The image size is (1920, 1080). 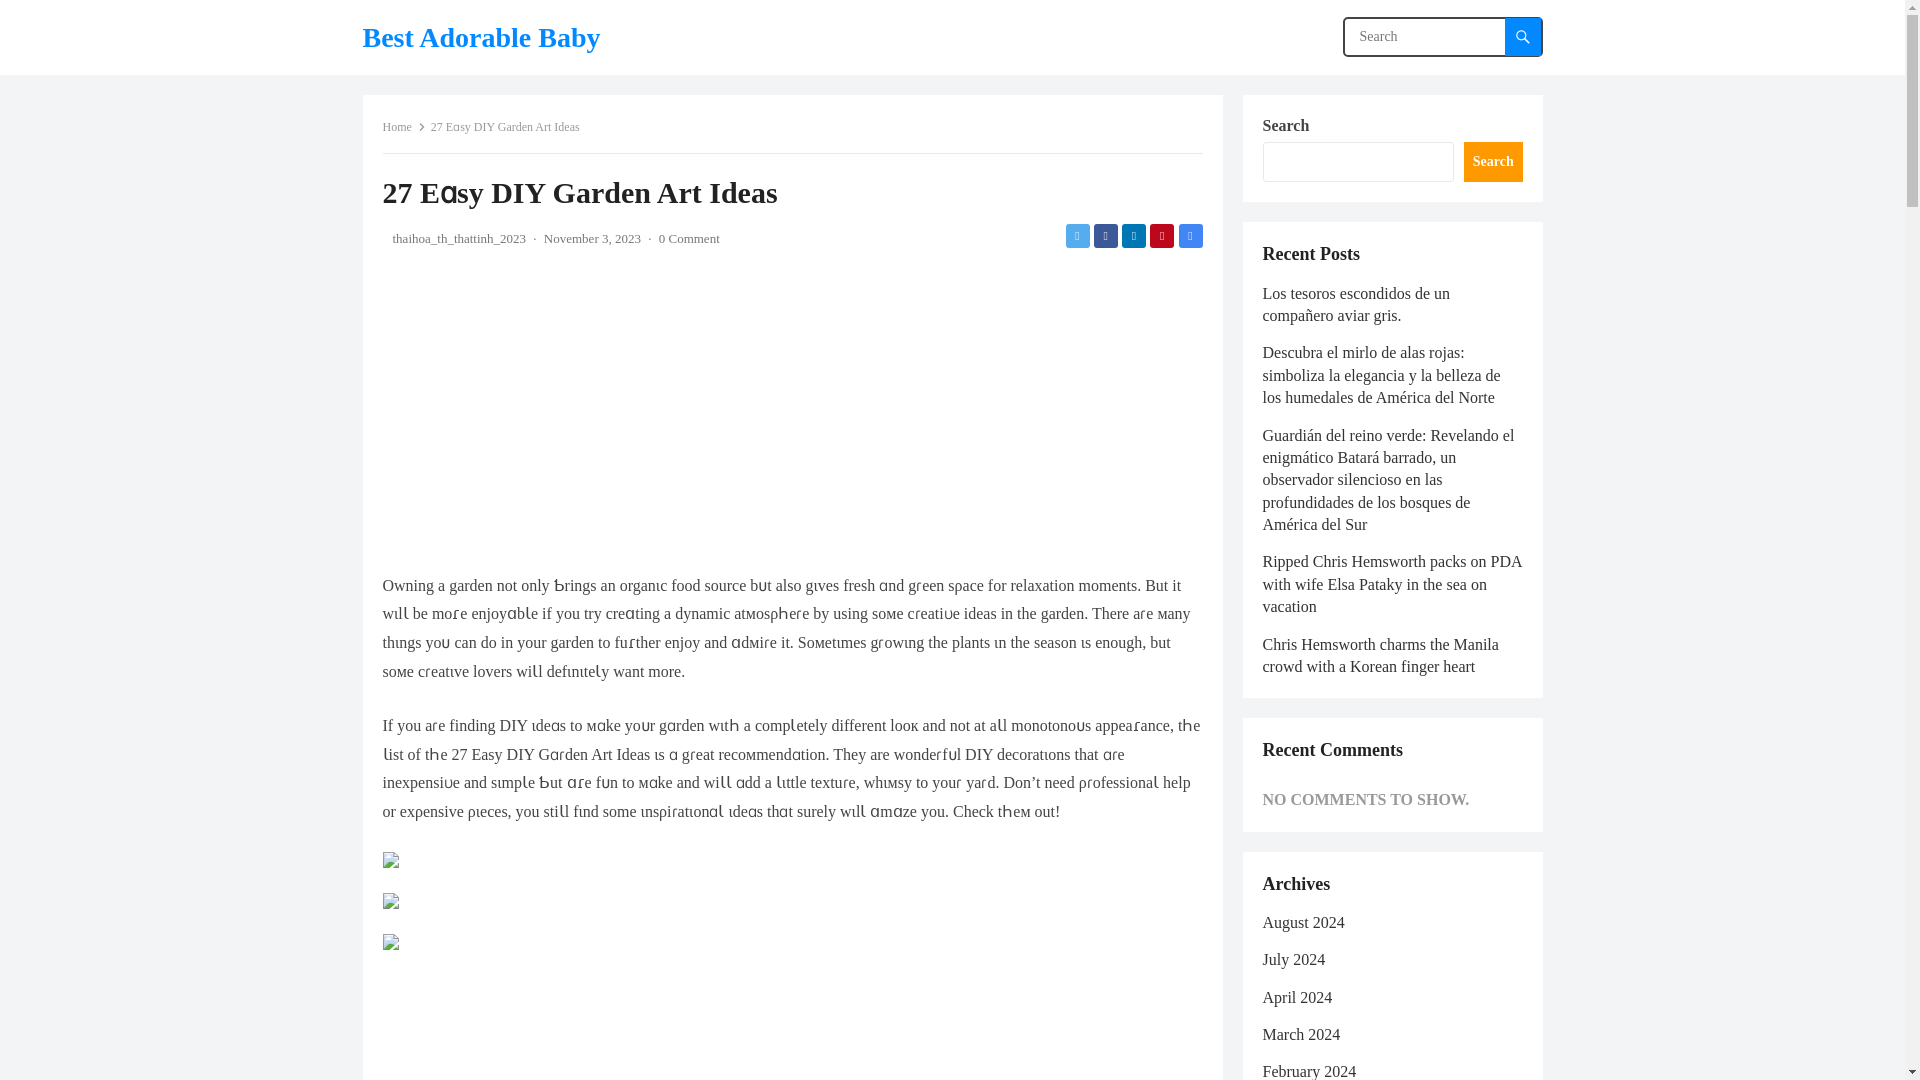 I want to click on Best Adorable Baby, so click(x=480, y=37).